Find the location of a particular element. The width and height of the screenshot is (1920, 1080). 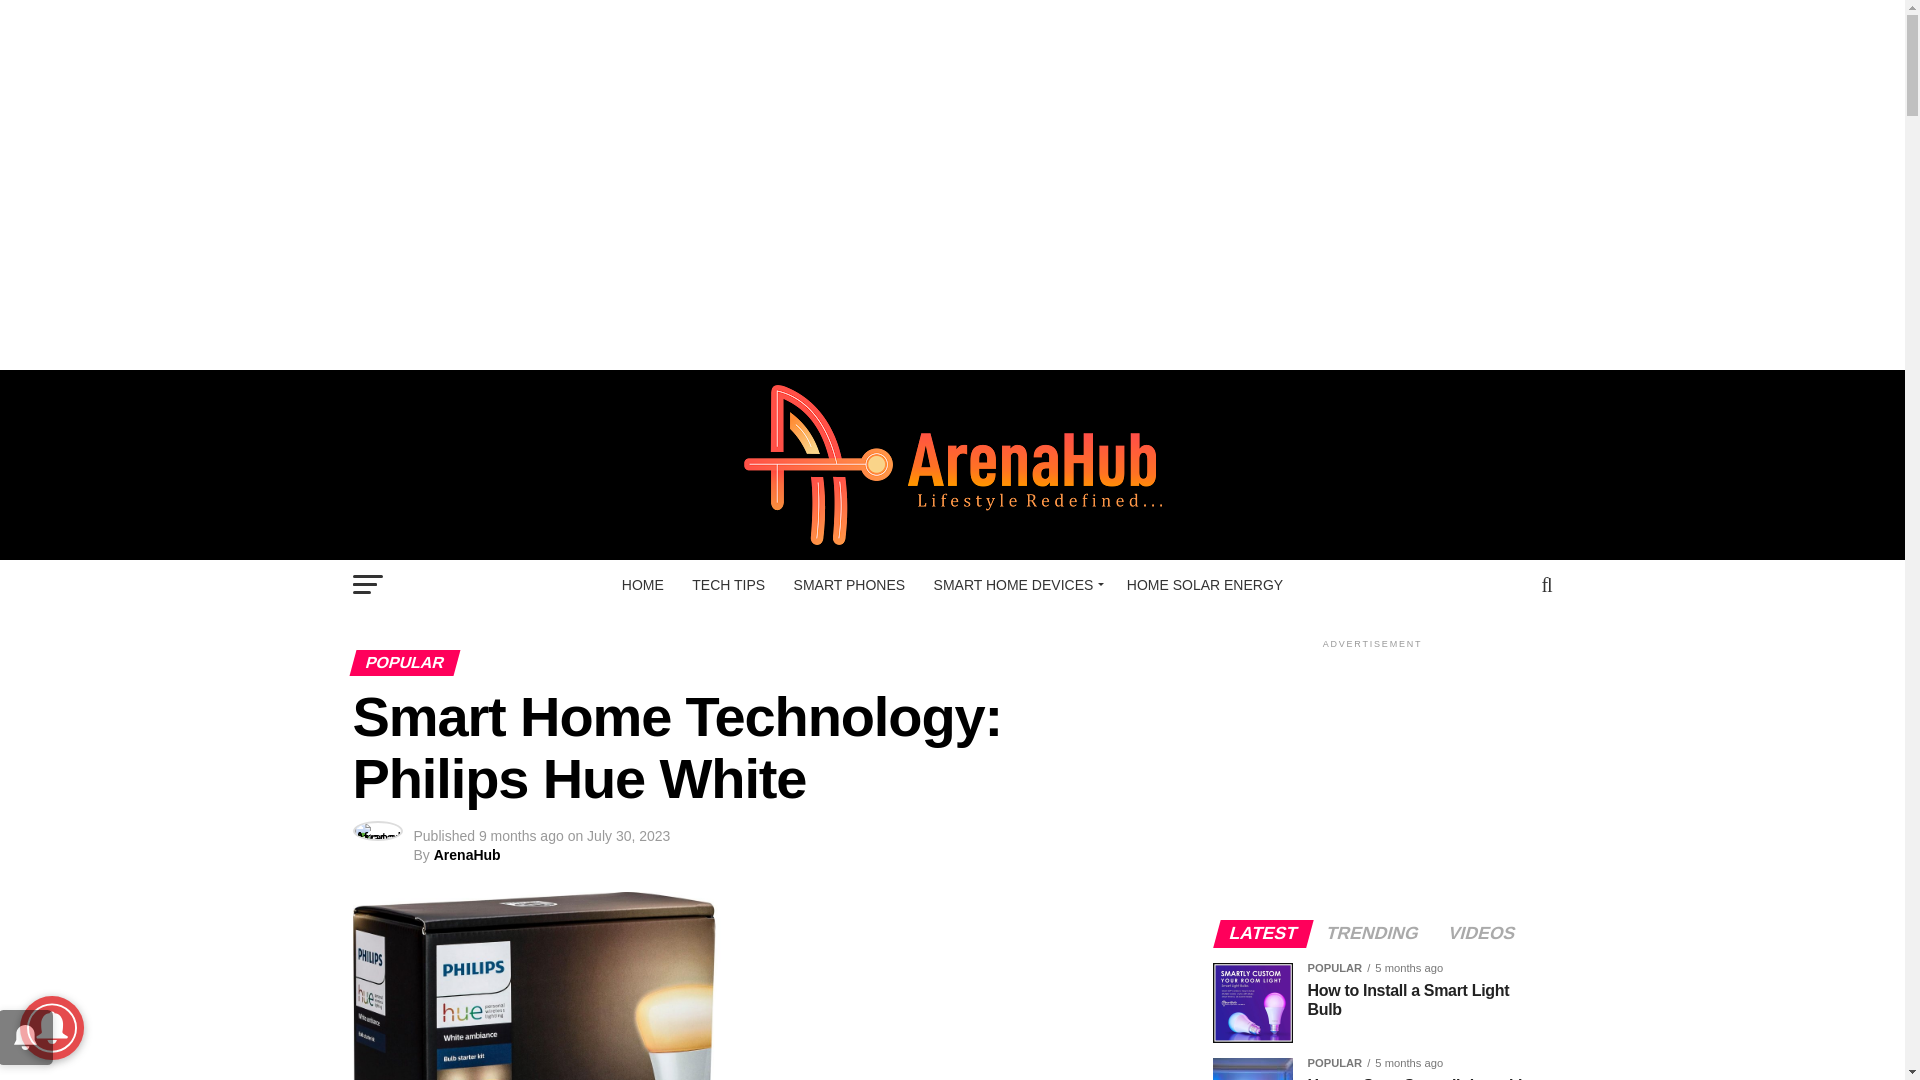

HOME is located at coordinates (642, 585).